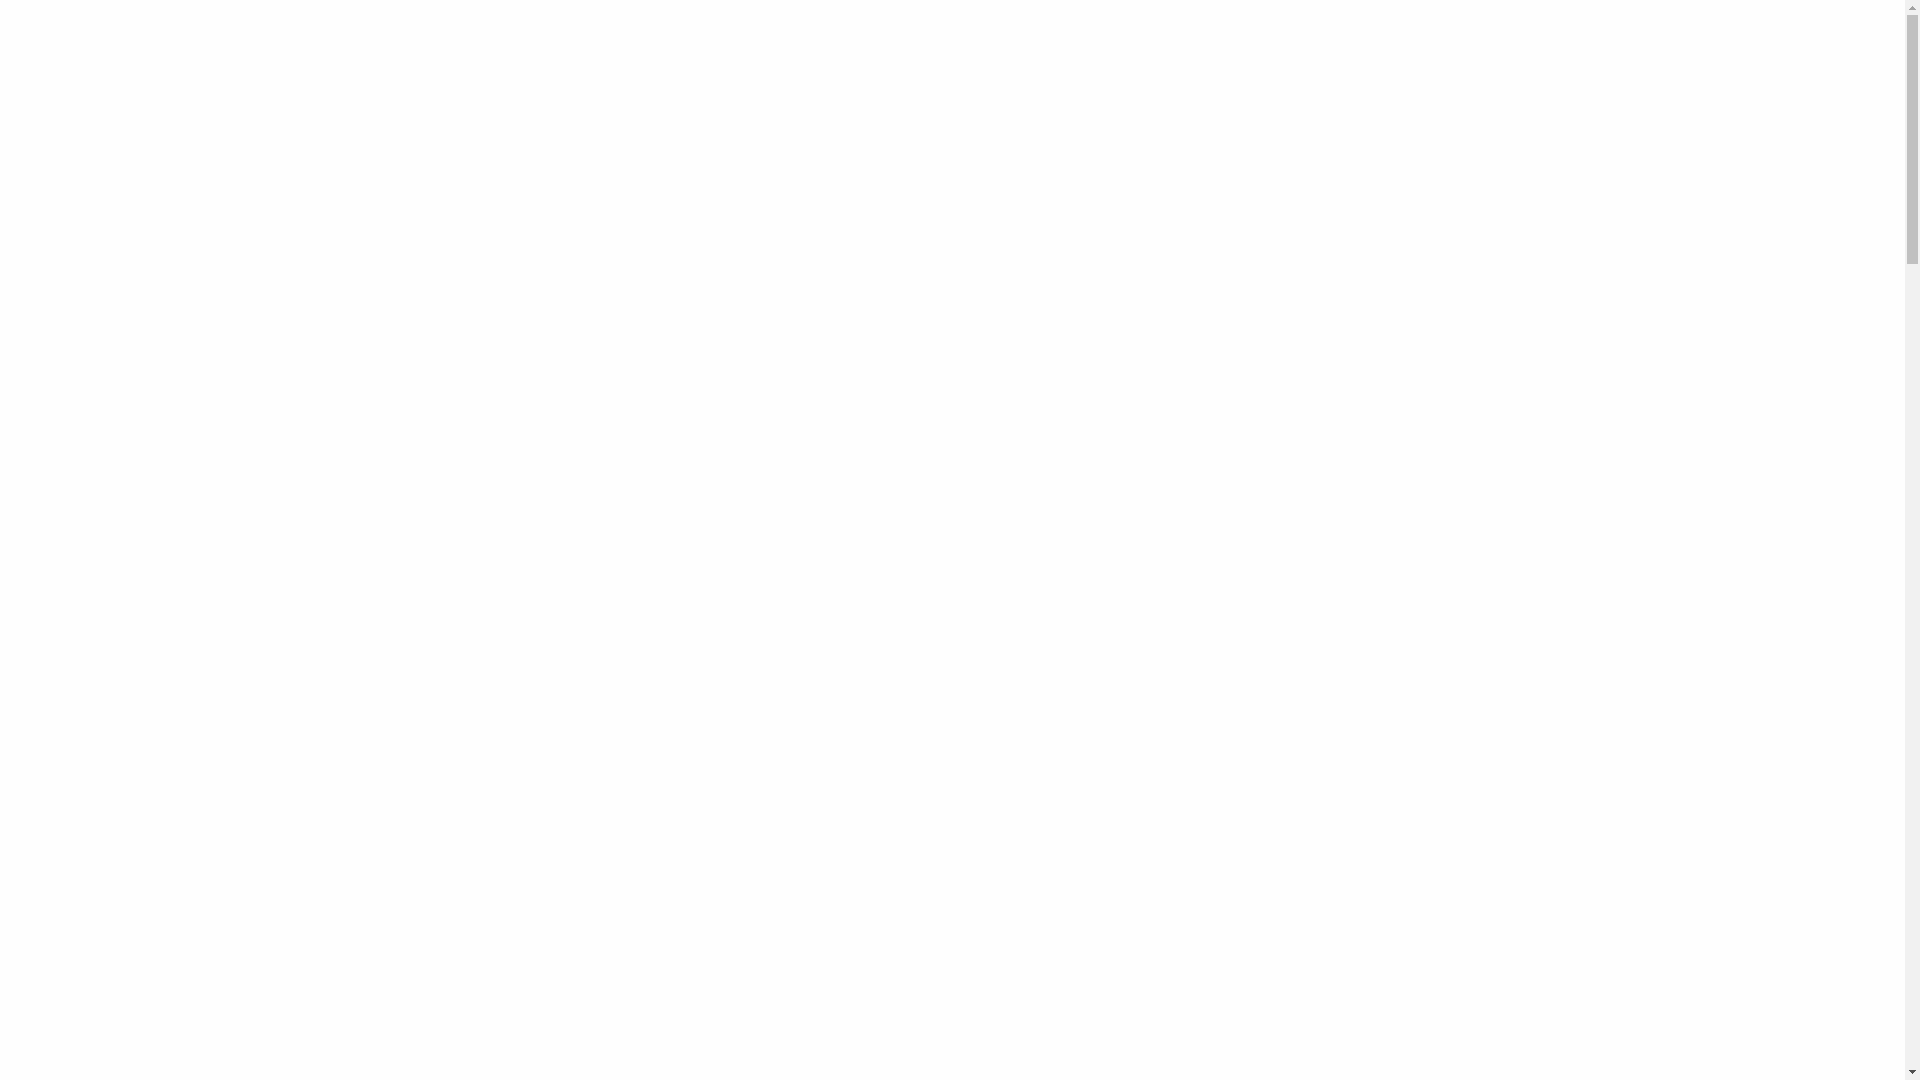  I want to click on ProfesseurJEAN-VIRGILE, so click(1440, 602).